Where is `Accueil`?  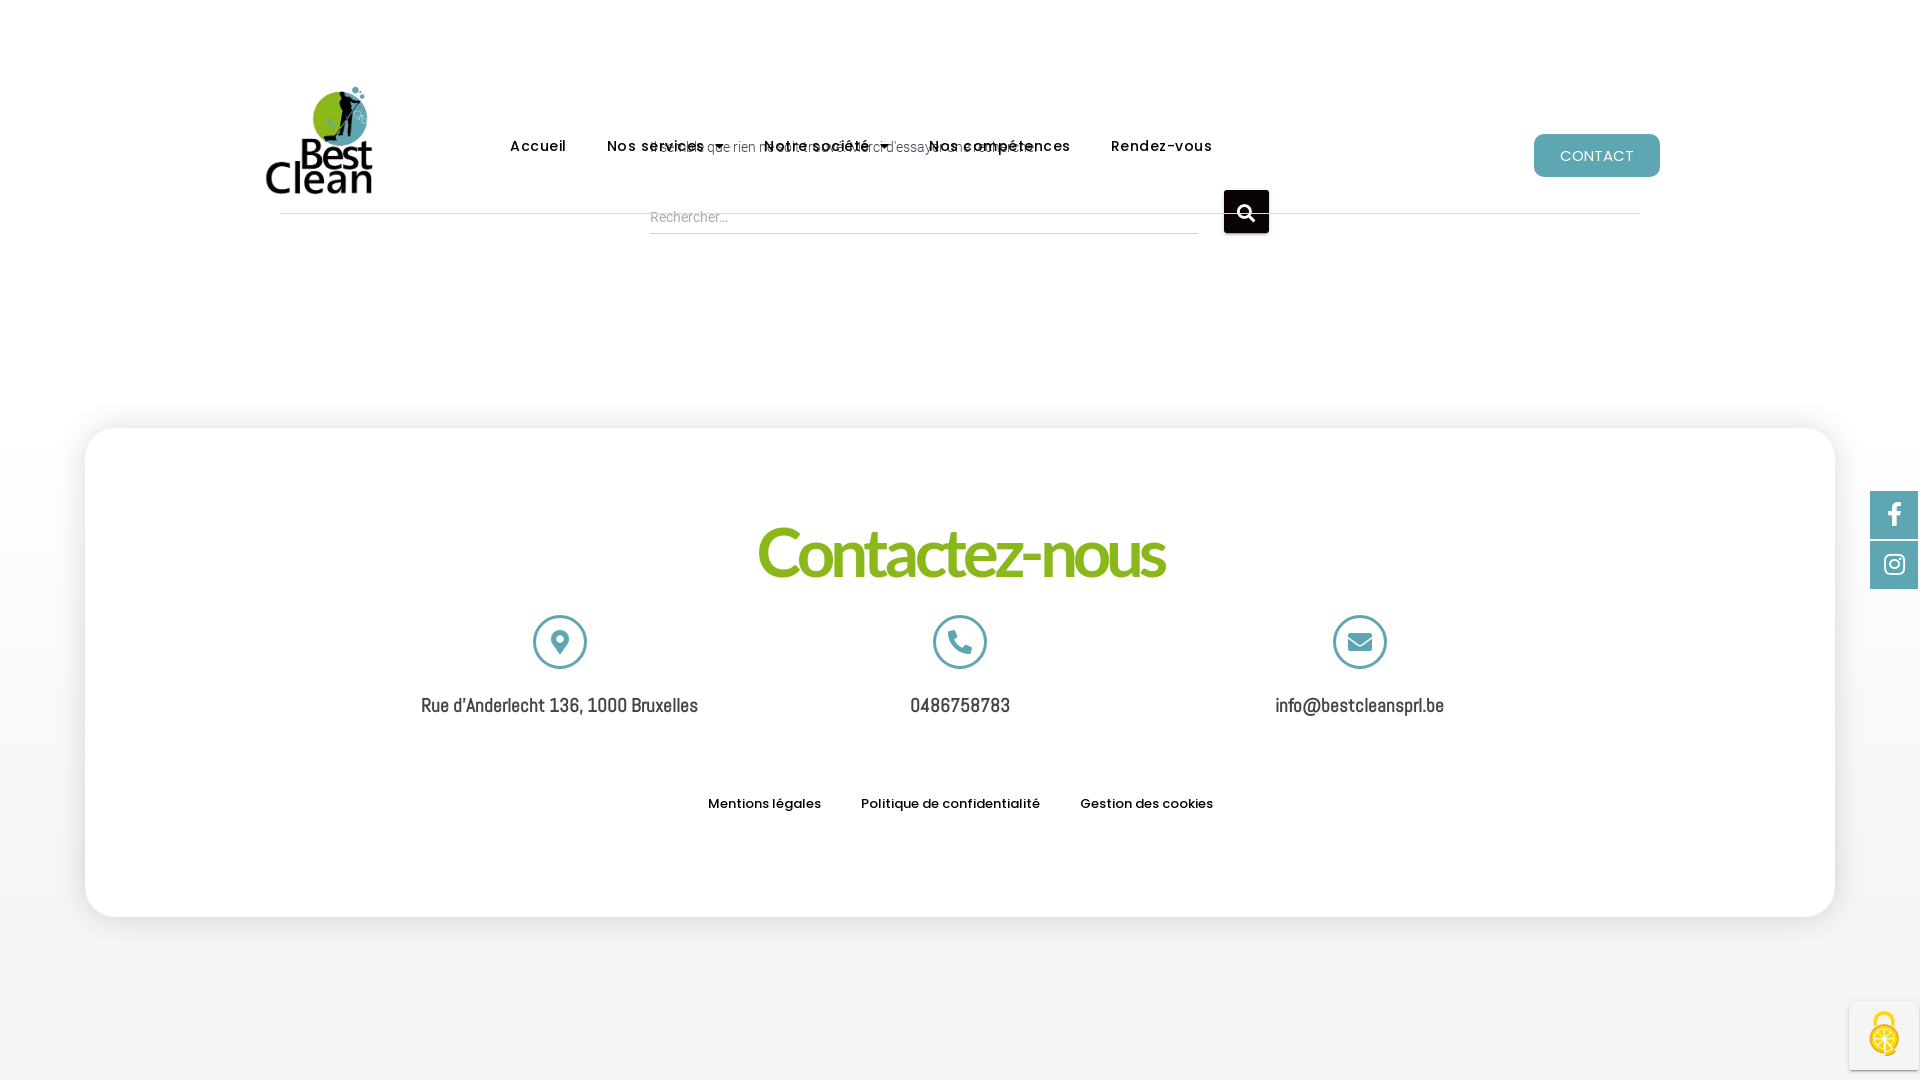 Accueil is located at coordinates (538, 146).